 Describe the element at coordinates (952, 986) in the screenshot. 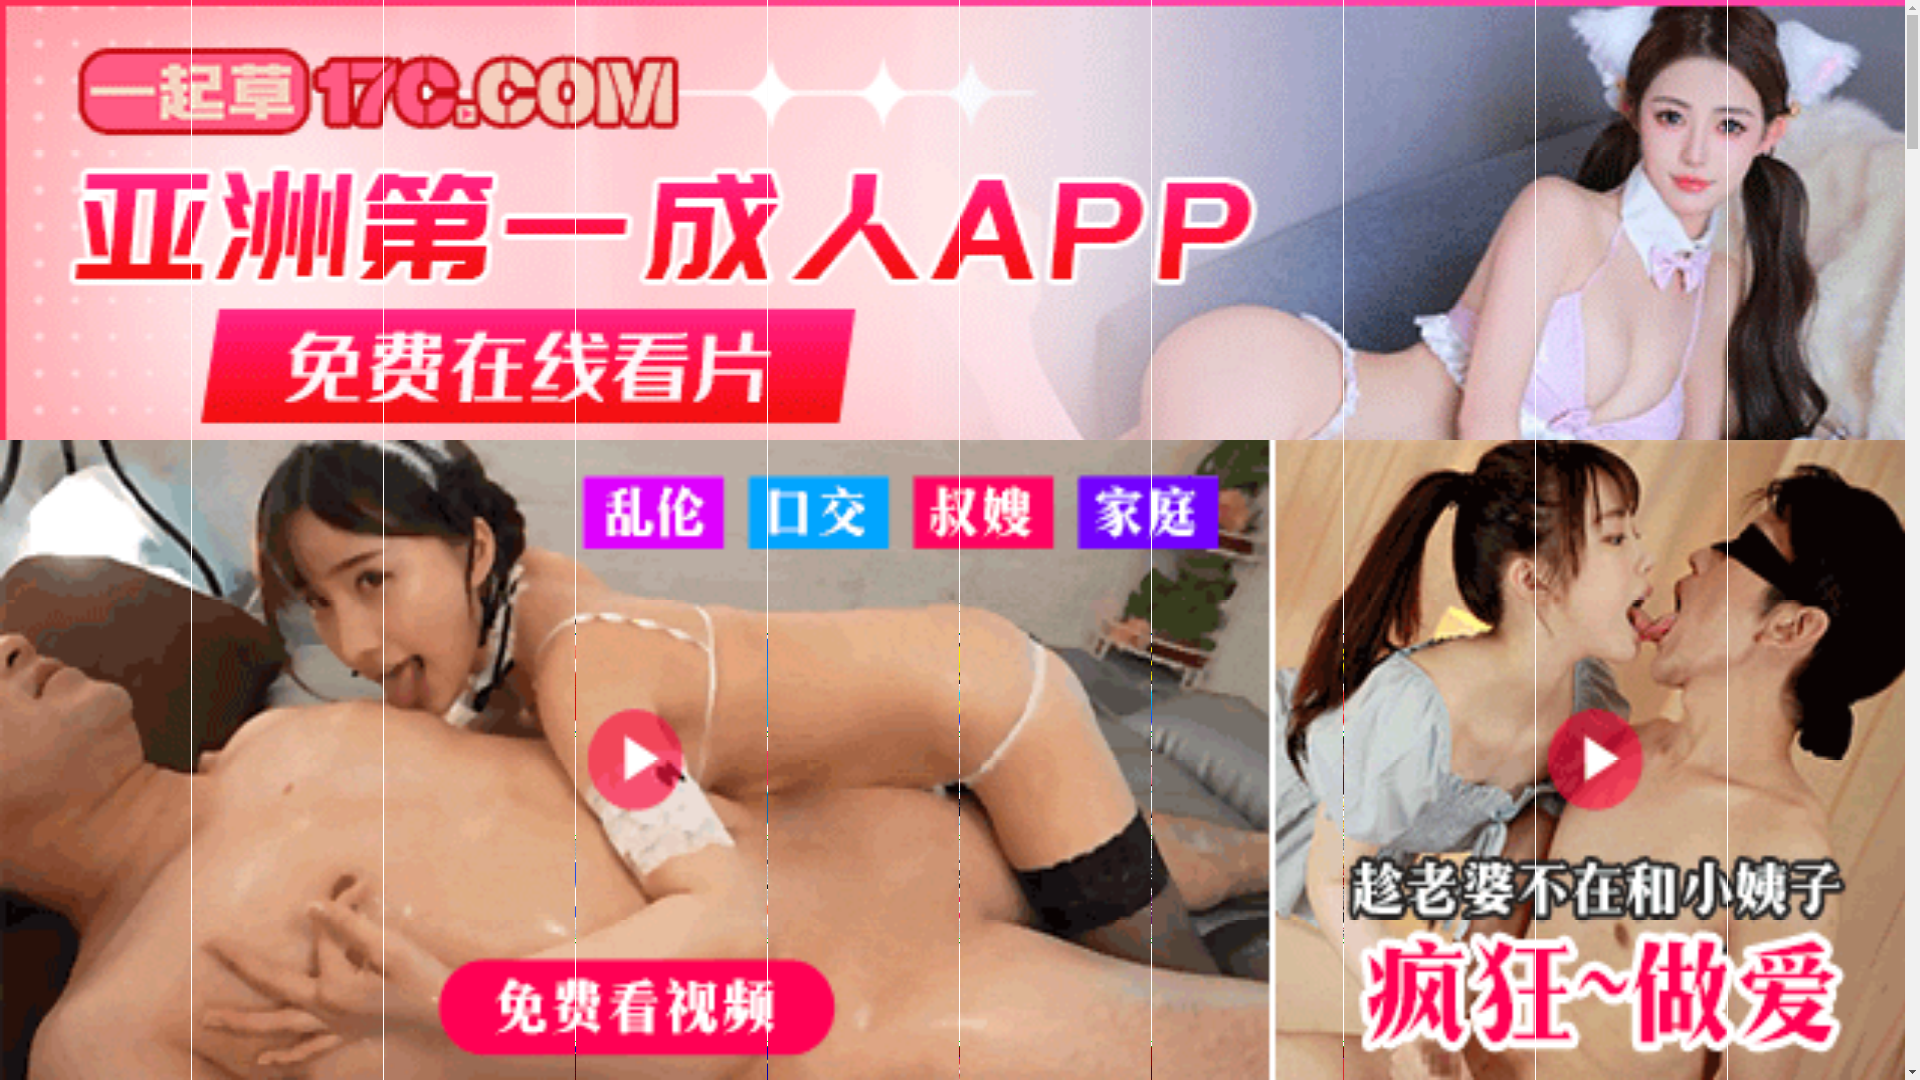

I see `6686` at that location.